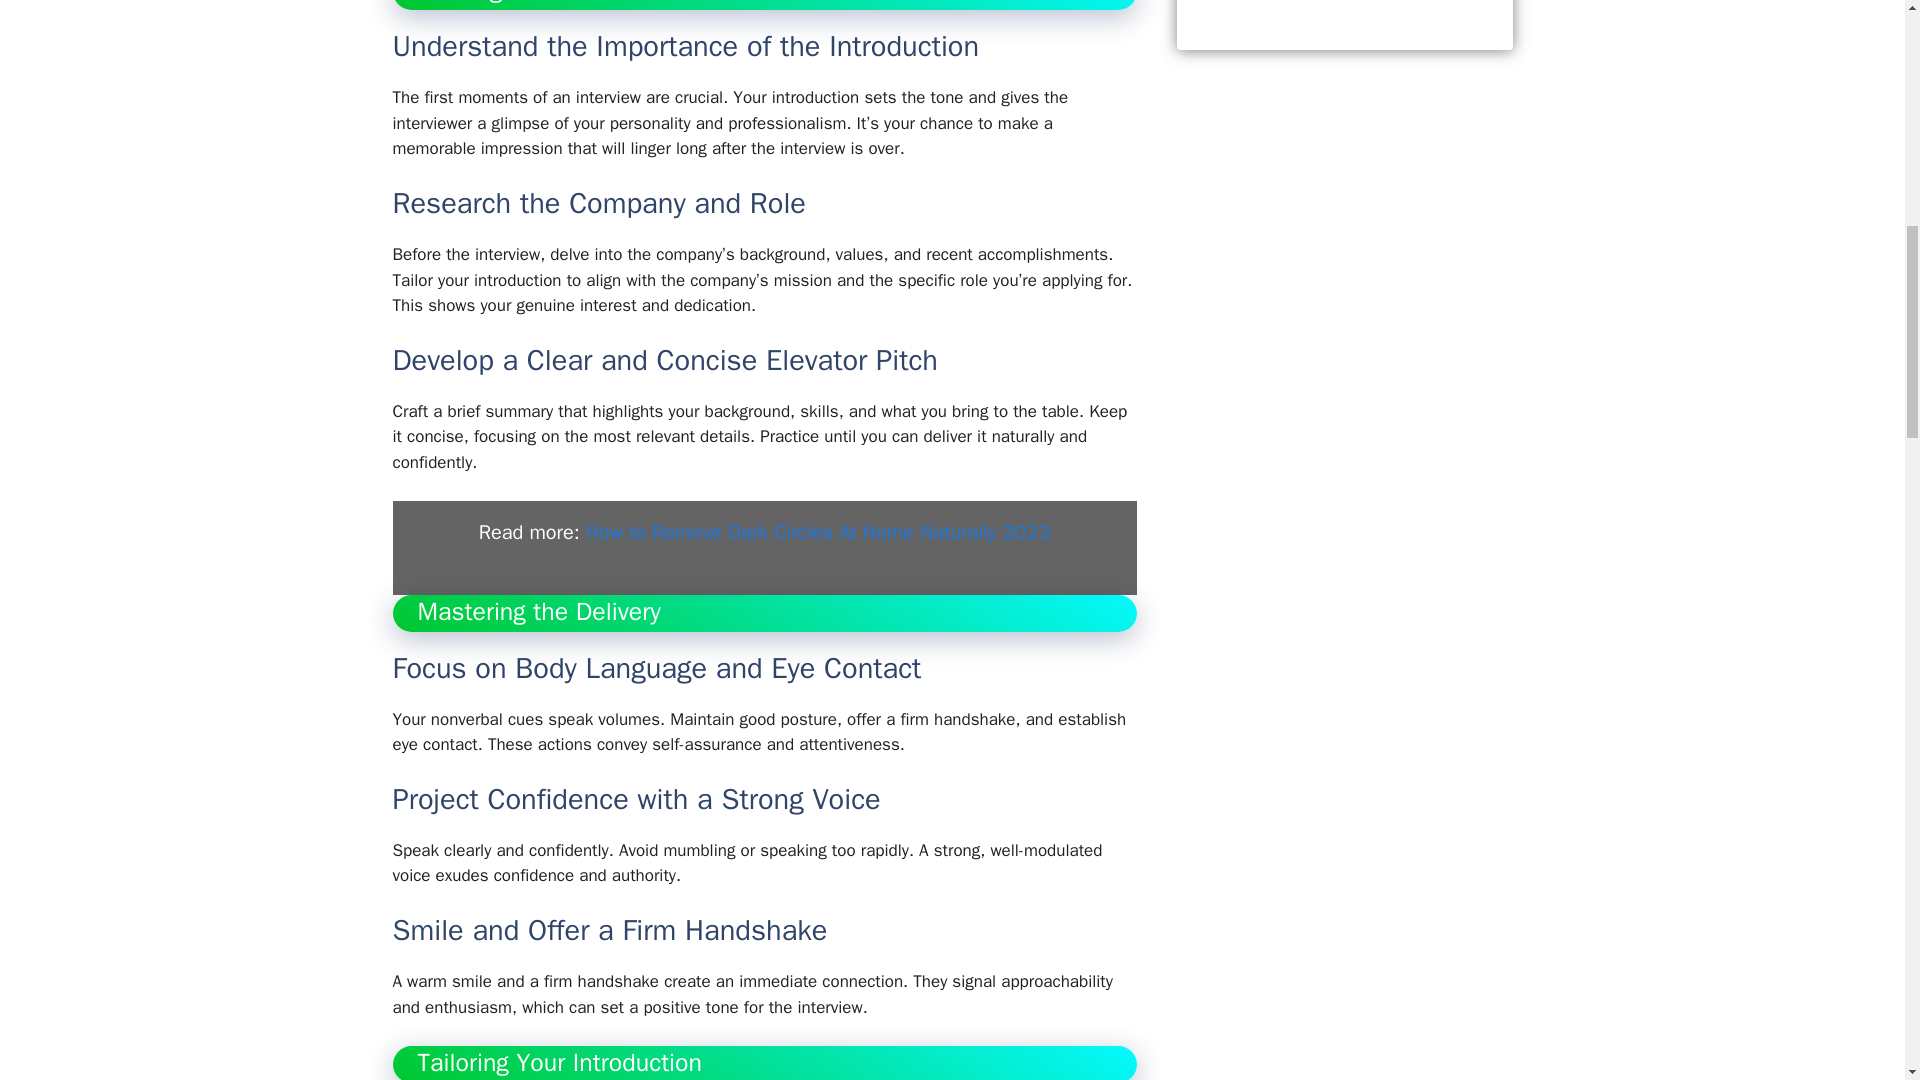 This screenshot has height=1080, width=1920. Describe the element at coordinates (818, 532) in the screenshot. I see `How to Remove Dark Circles At Home Naturally 2023` at that location.